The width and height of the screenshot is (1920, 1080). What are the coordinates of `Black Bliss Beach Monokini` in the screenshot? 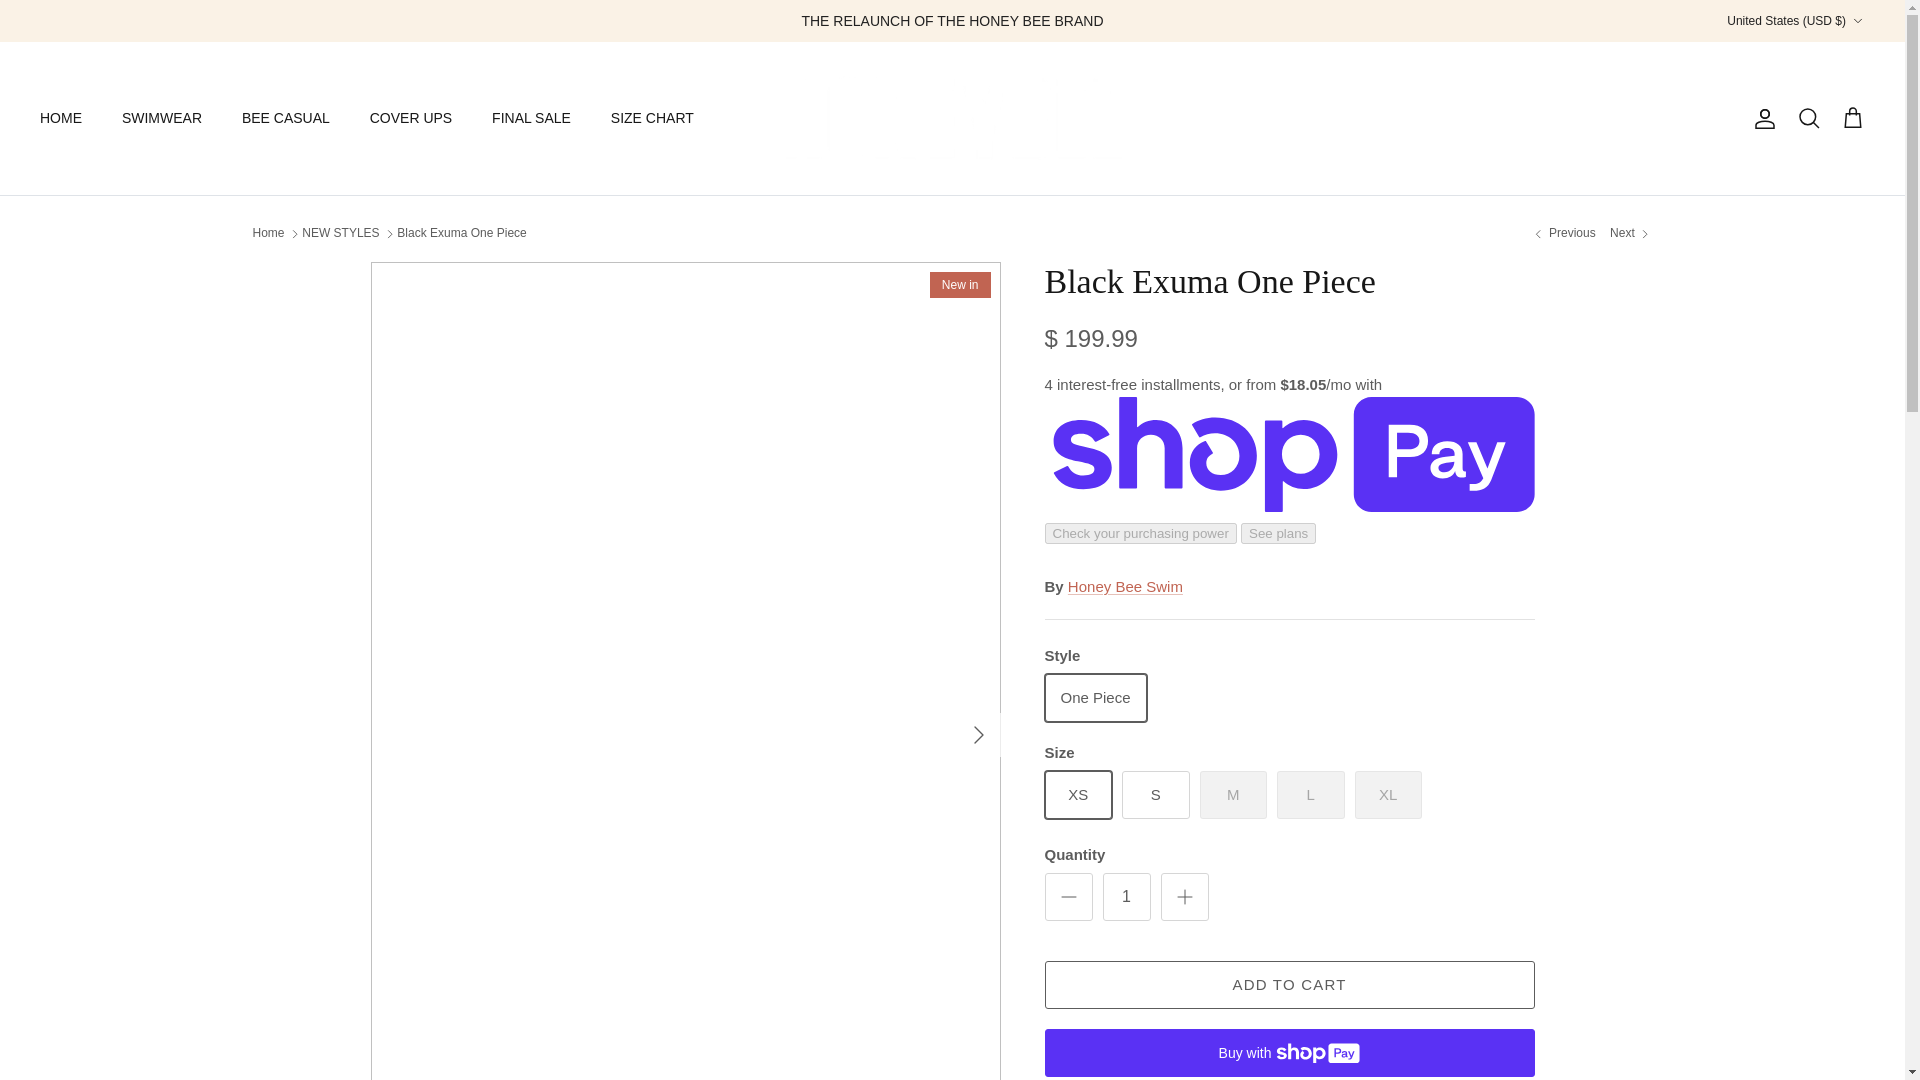 It's located at (1562, 232).